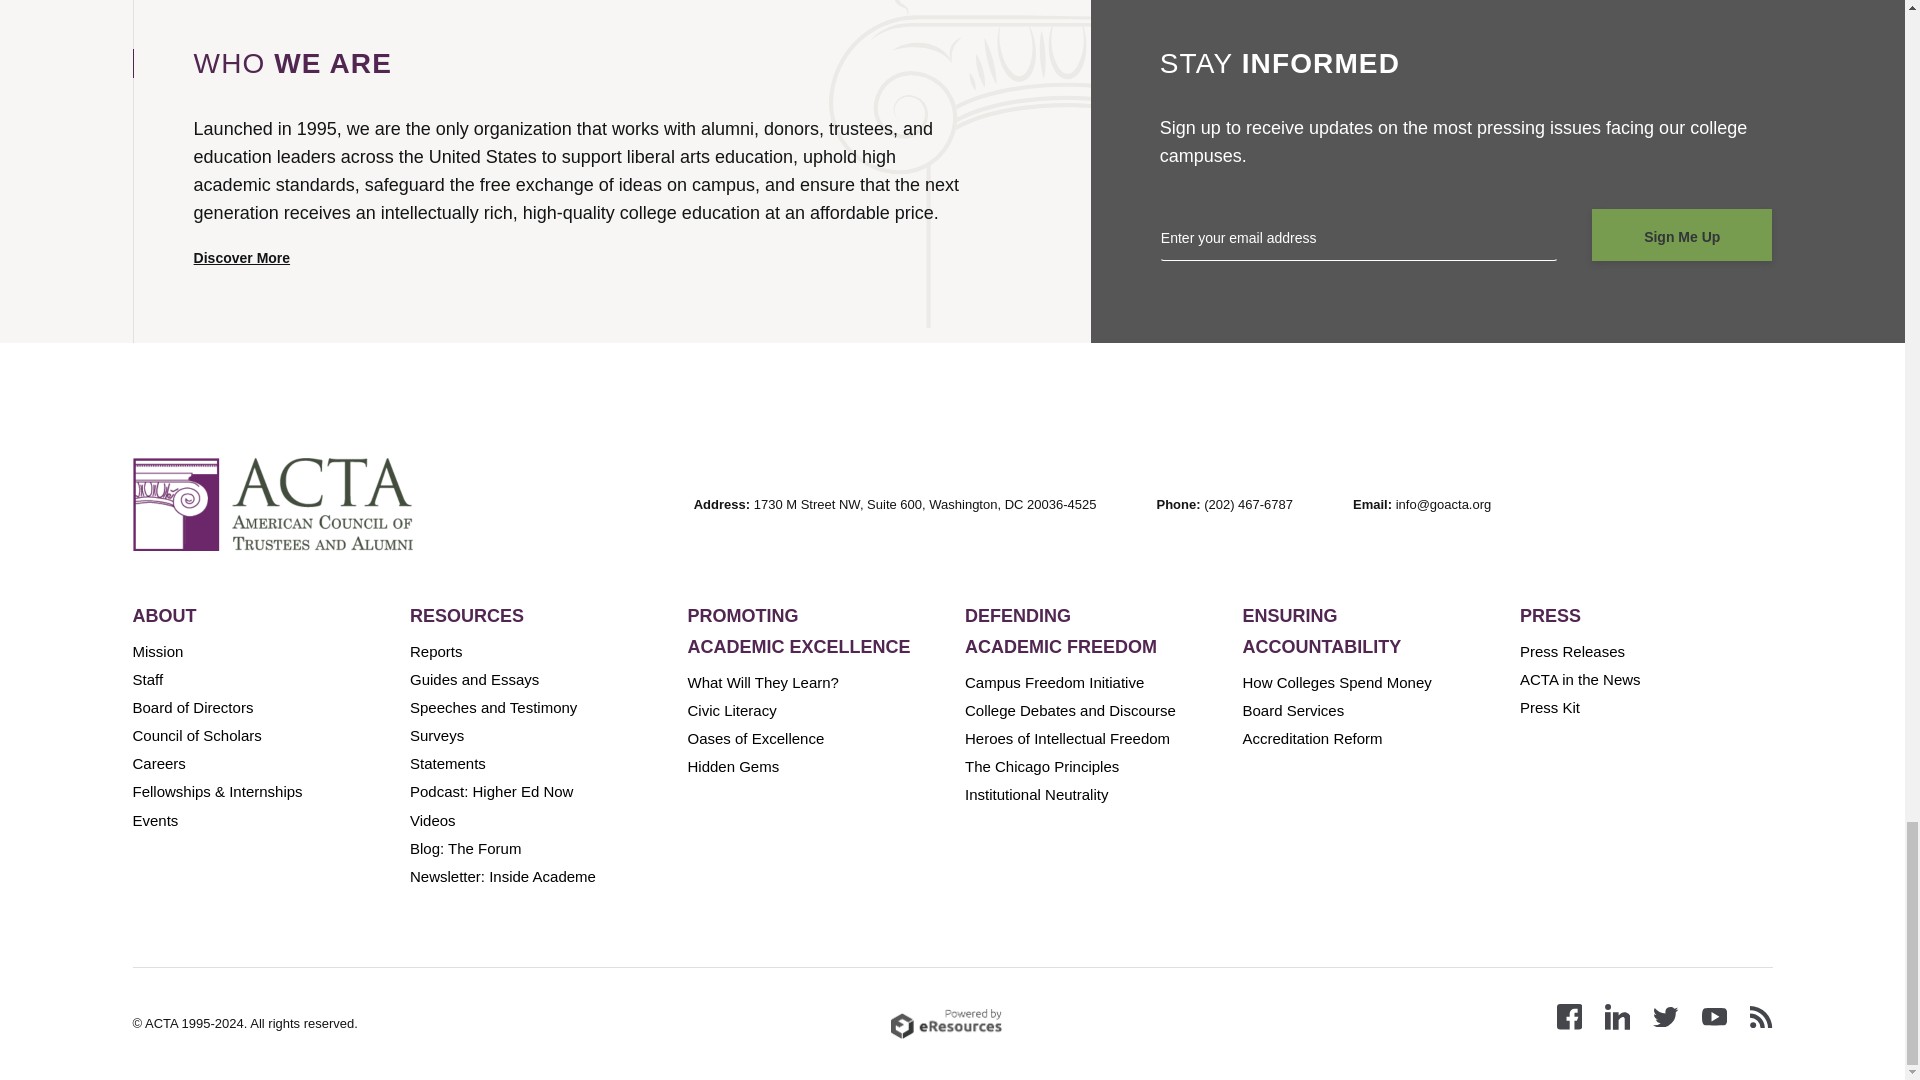  I want to click on Sign Me Up, so click(1682, 235).